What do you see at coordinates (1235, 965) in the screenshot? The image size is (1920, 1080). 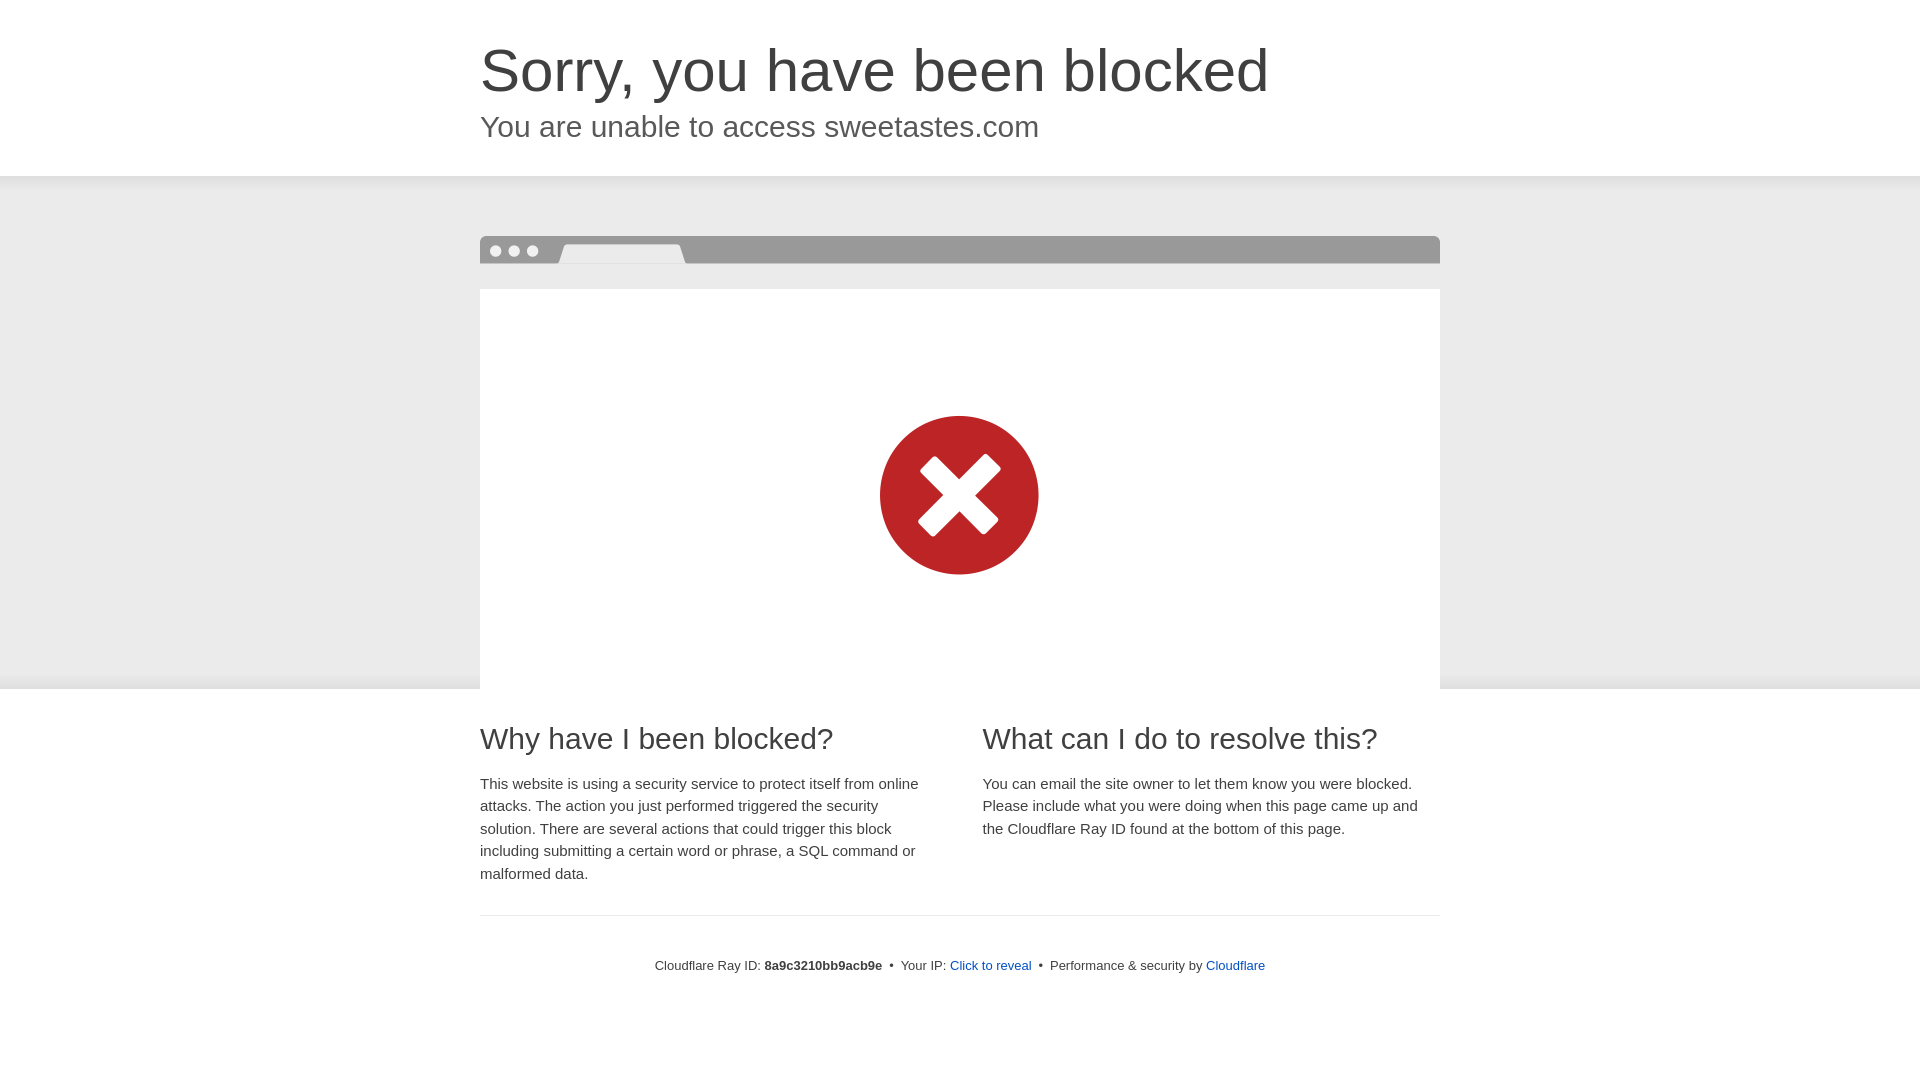 I see `Cloudflare` at bounding box center [1235, 965].